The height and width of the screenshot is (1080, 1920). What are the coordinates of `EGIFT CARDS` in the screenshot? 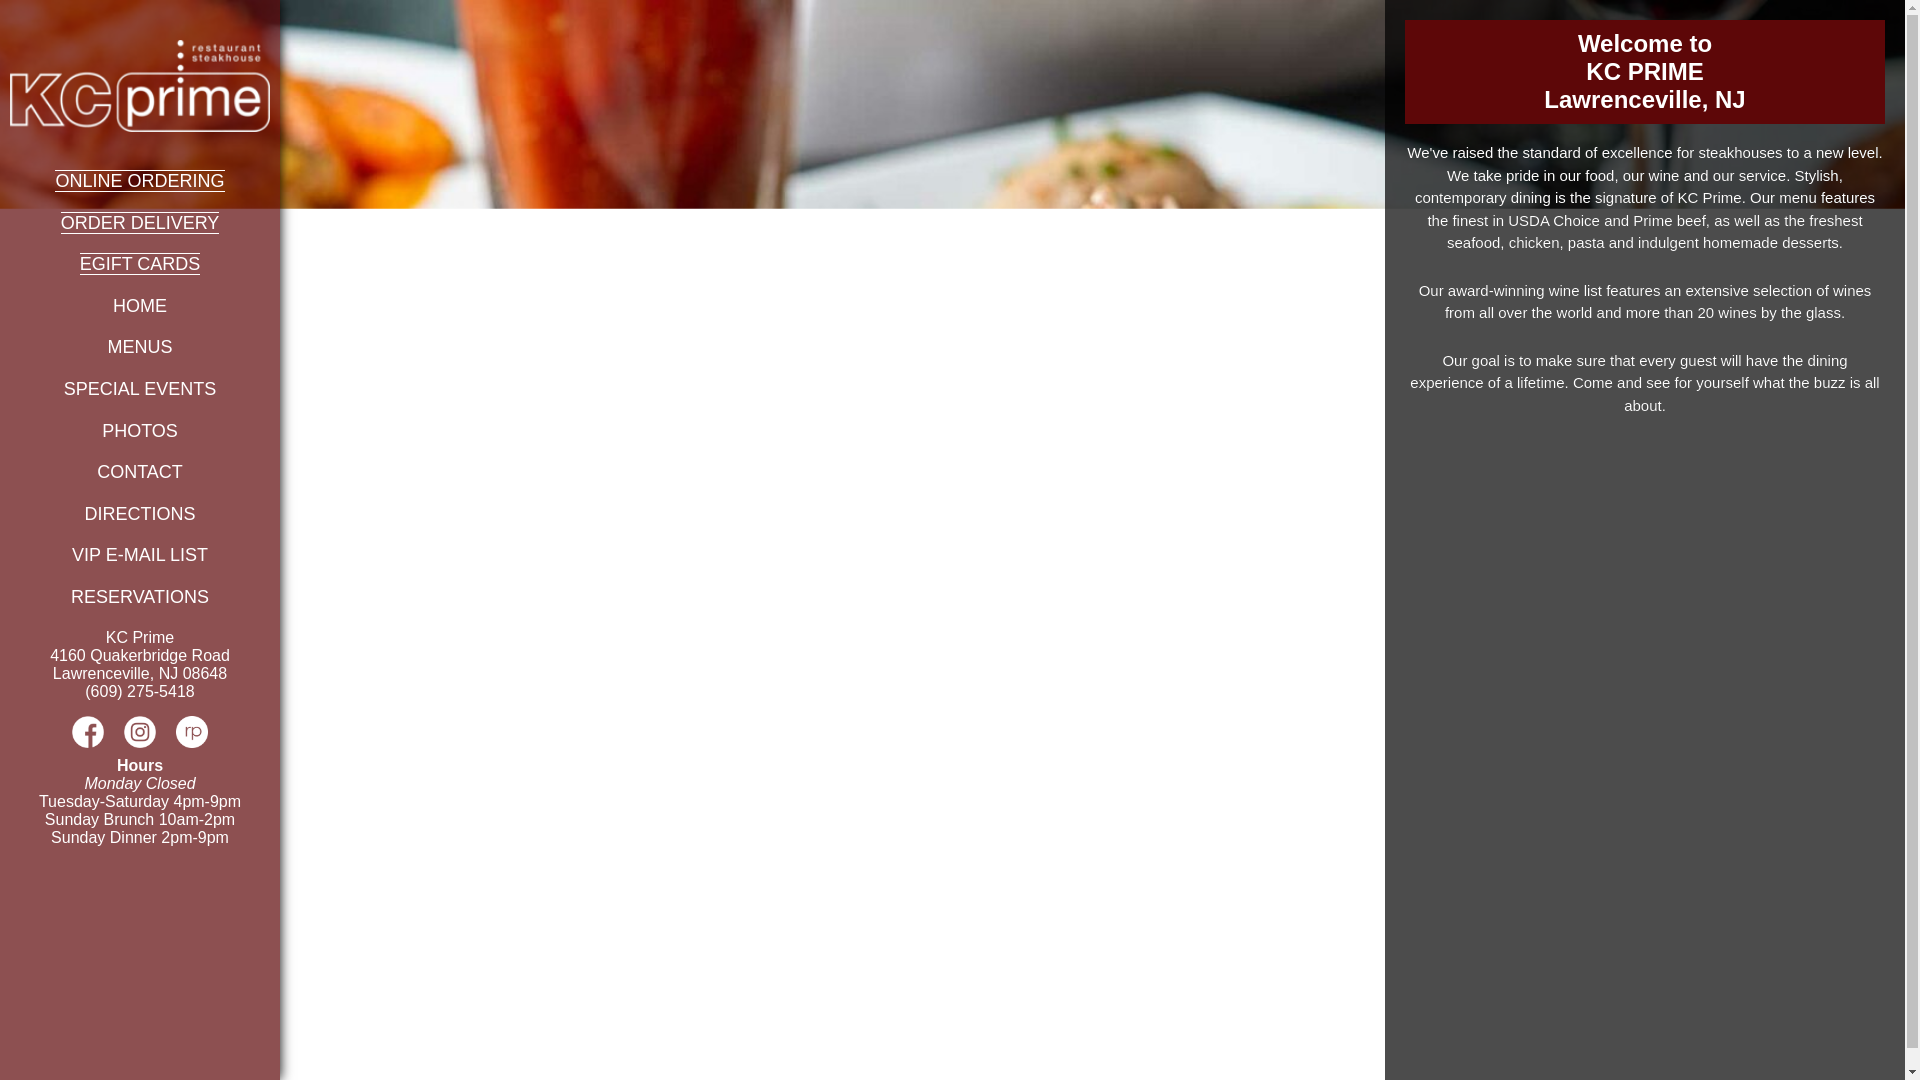 It's located at (140, 264).